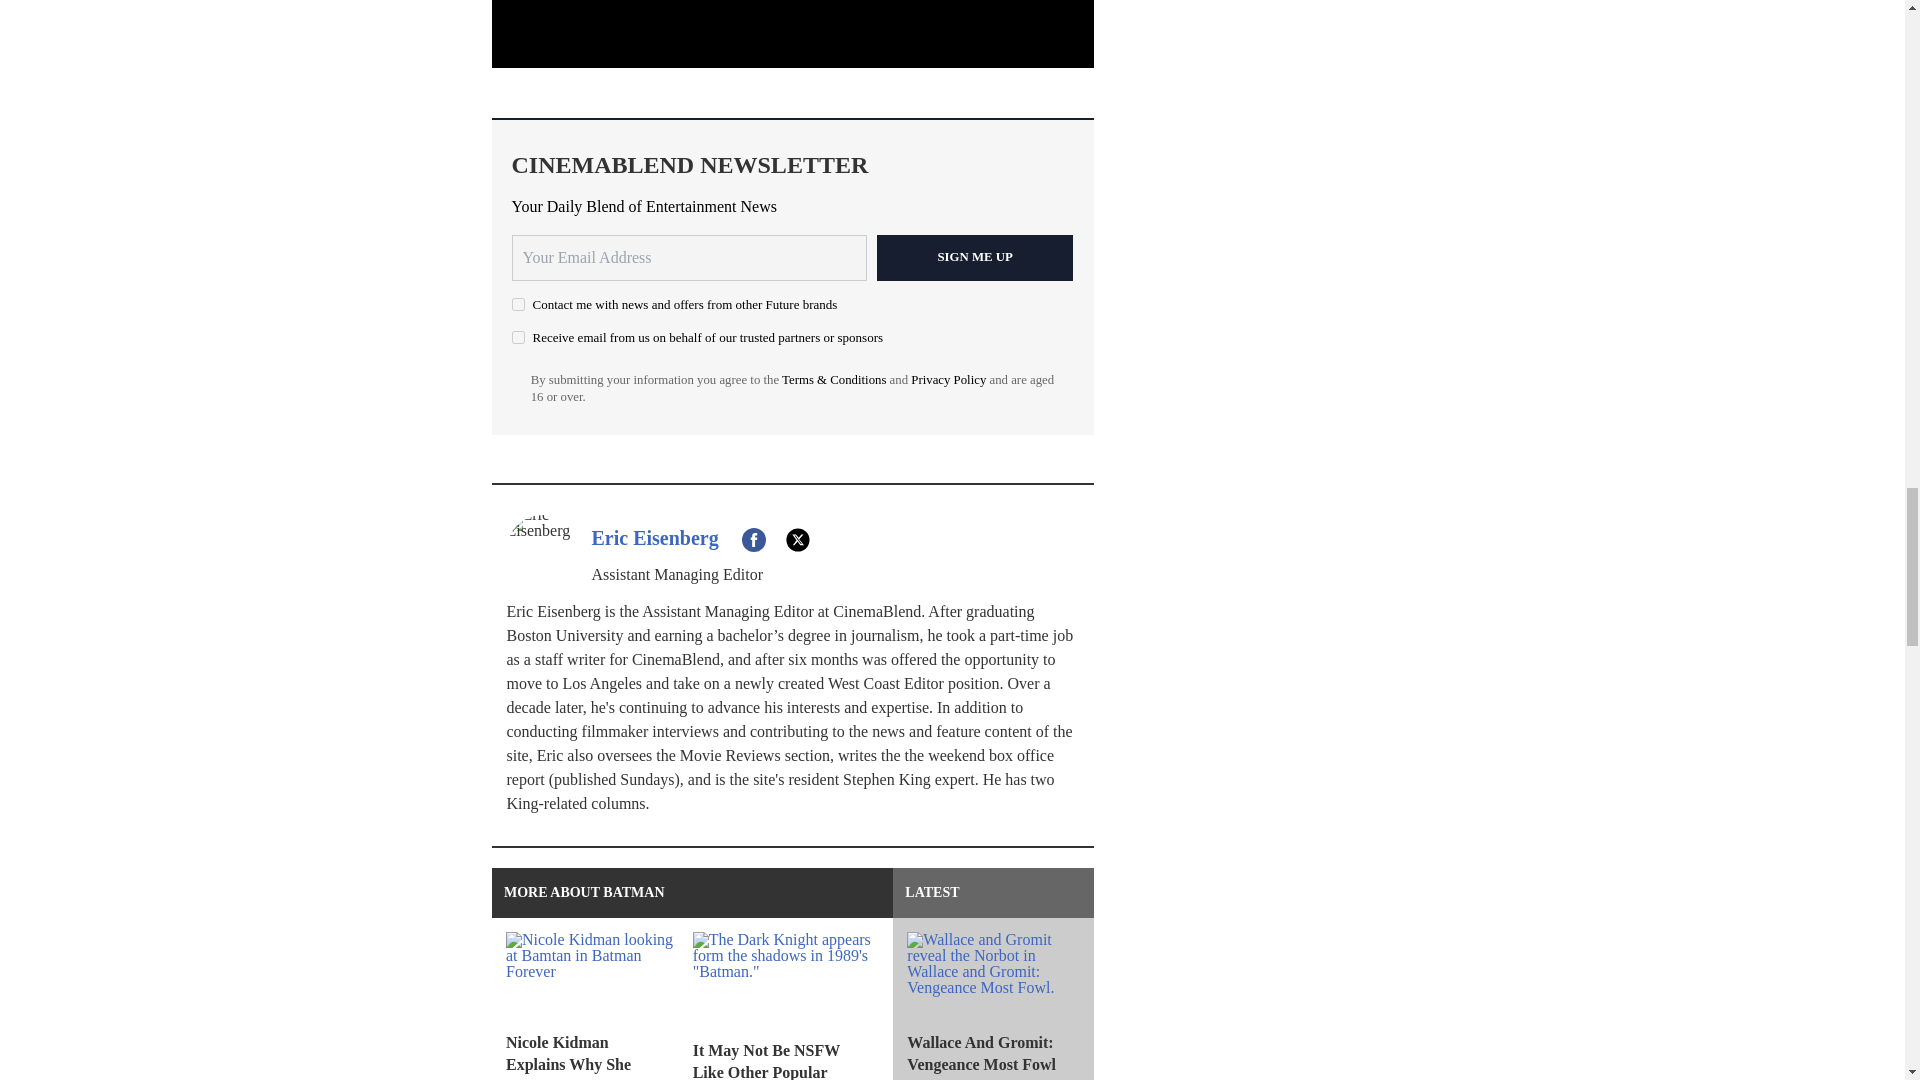 The height and width of the screenshot is (1080, 1920). Describe the element at coordinates (518, 304) in the screenshot. I see `on` at that location.